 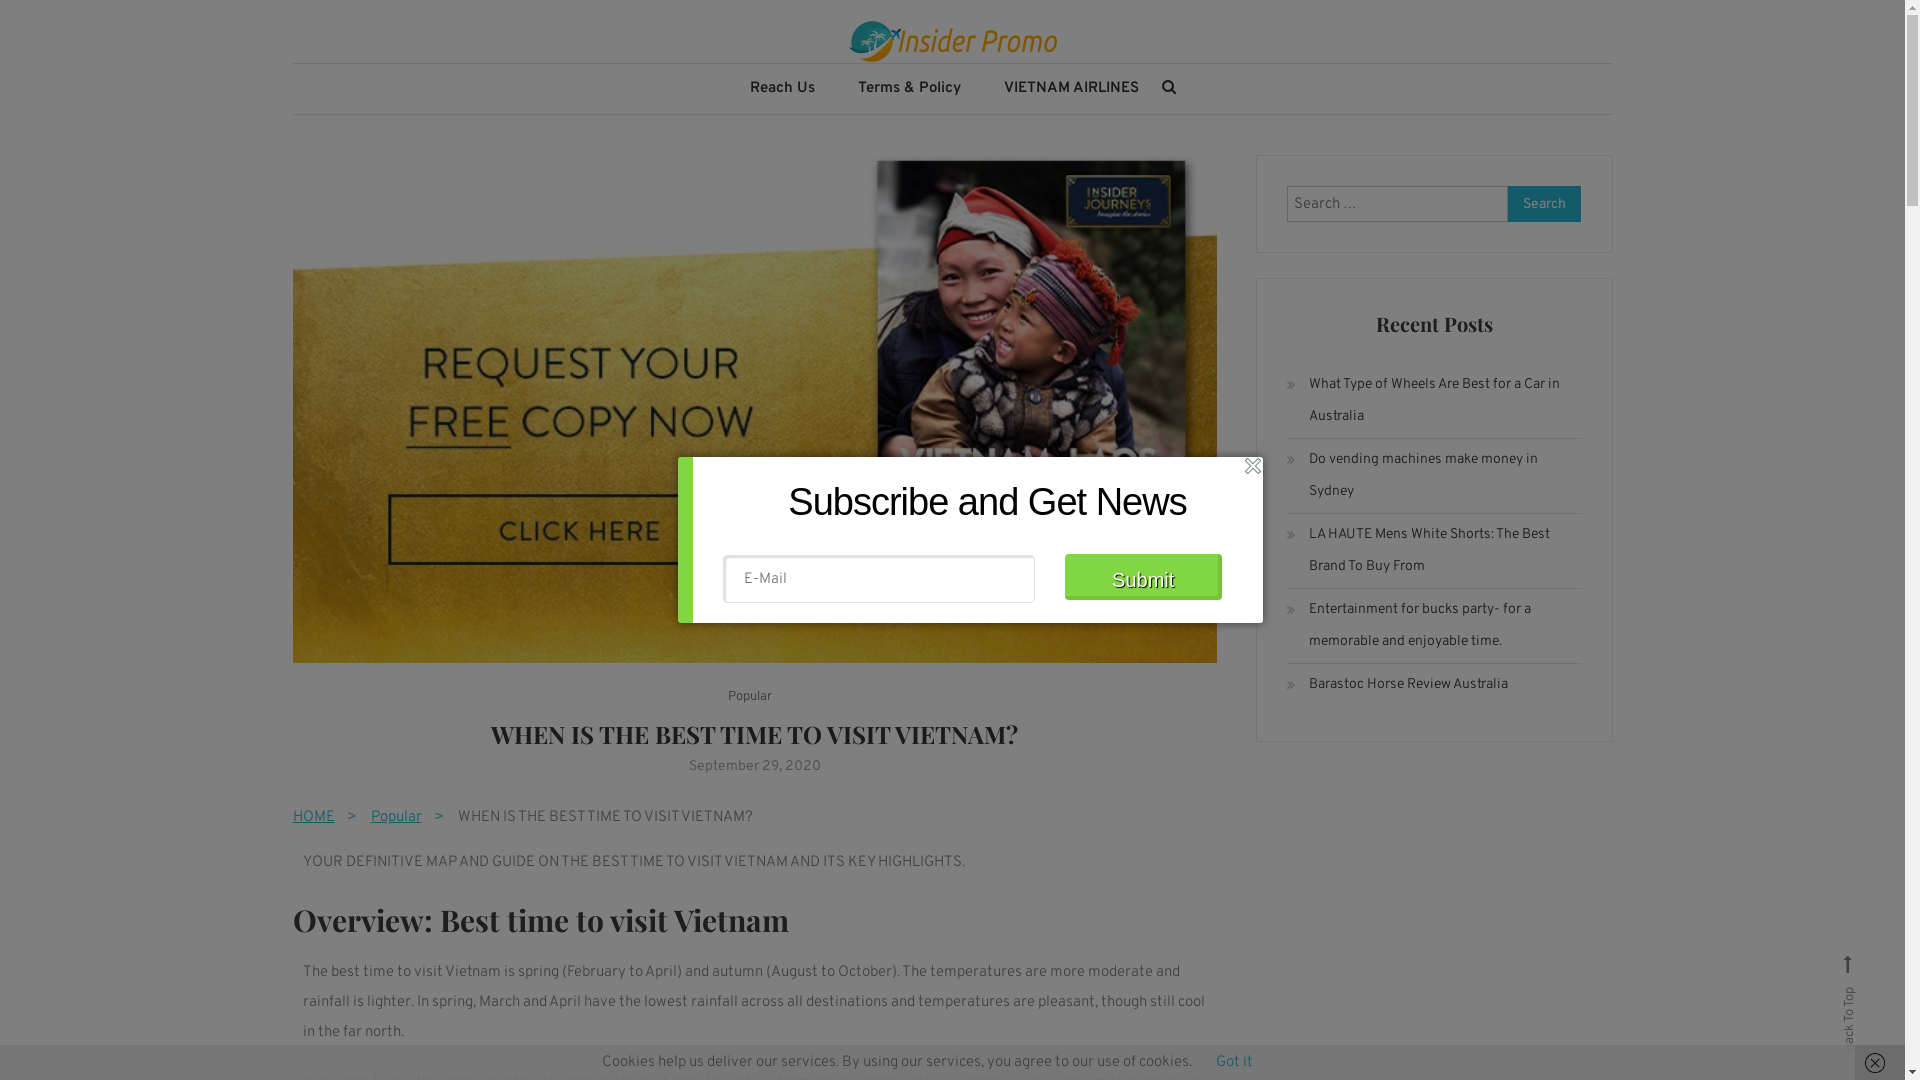 What do you see at coordinates (910, 89) in the screenshot?
I see `Terms & Policy` at bounding box center [910, 89].